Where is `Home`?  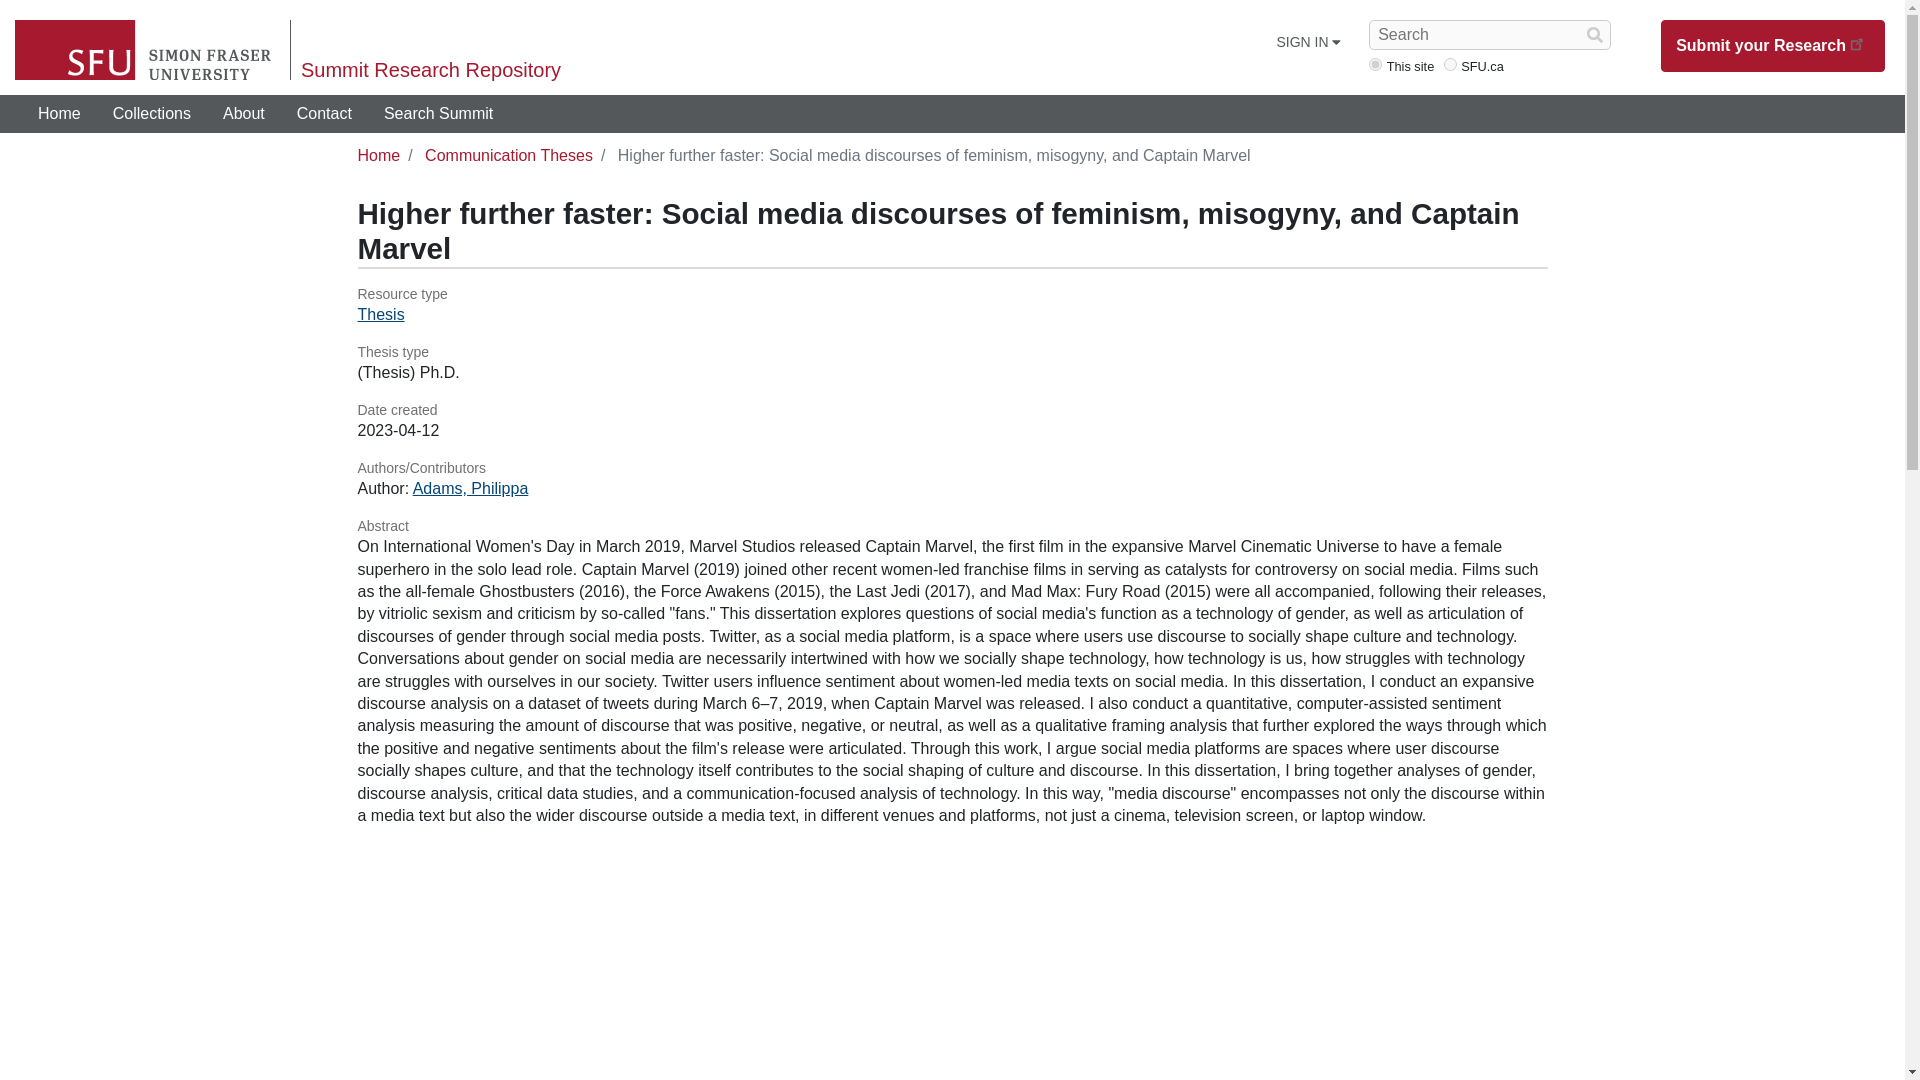 Home is located at coordinates (59, 114).